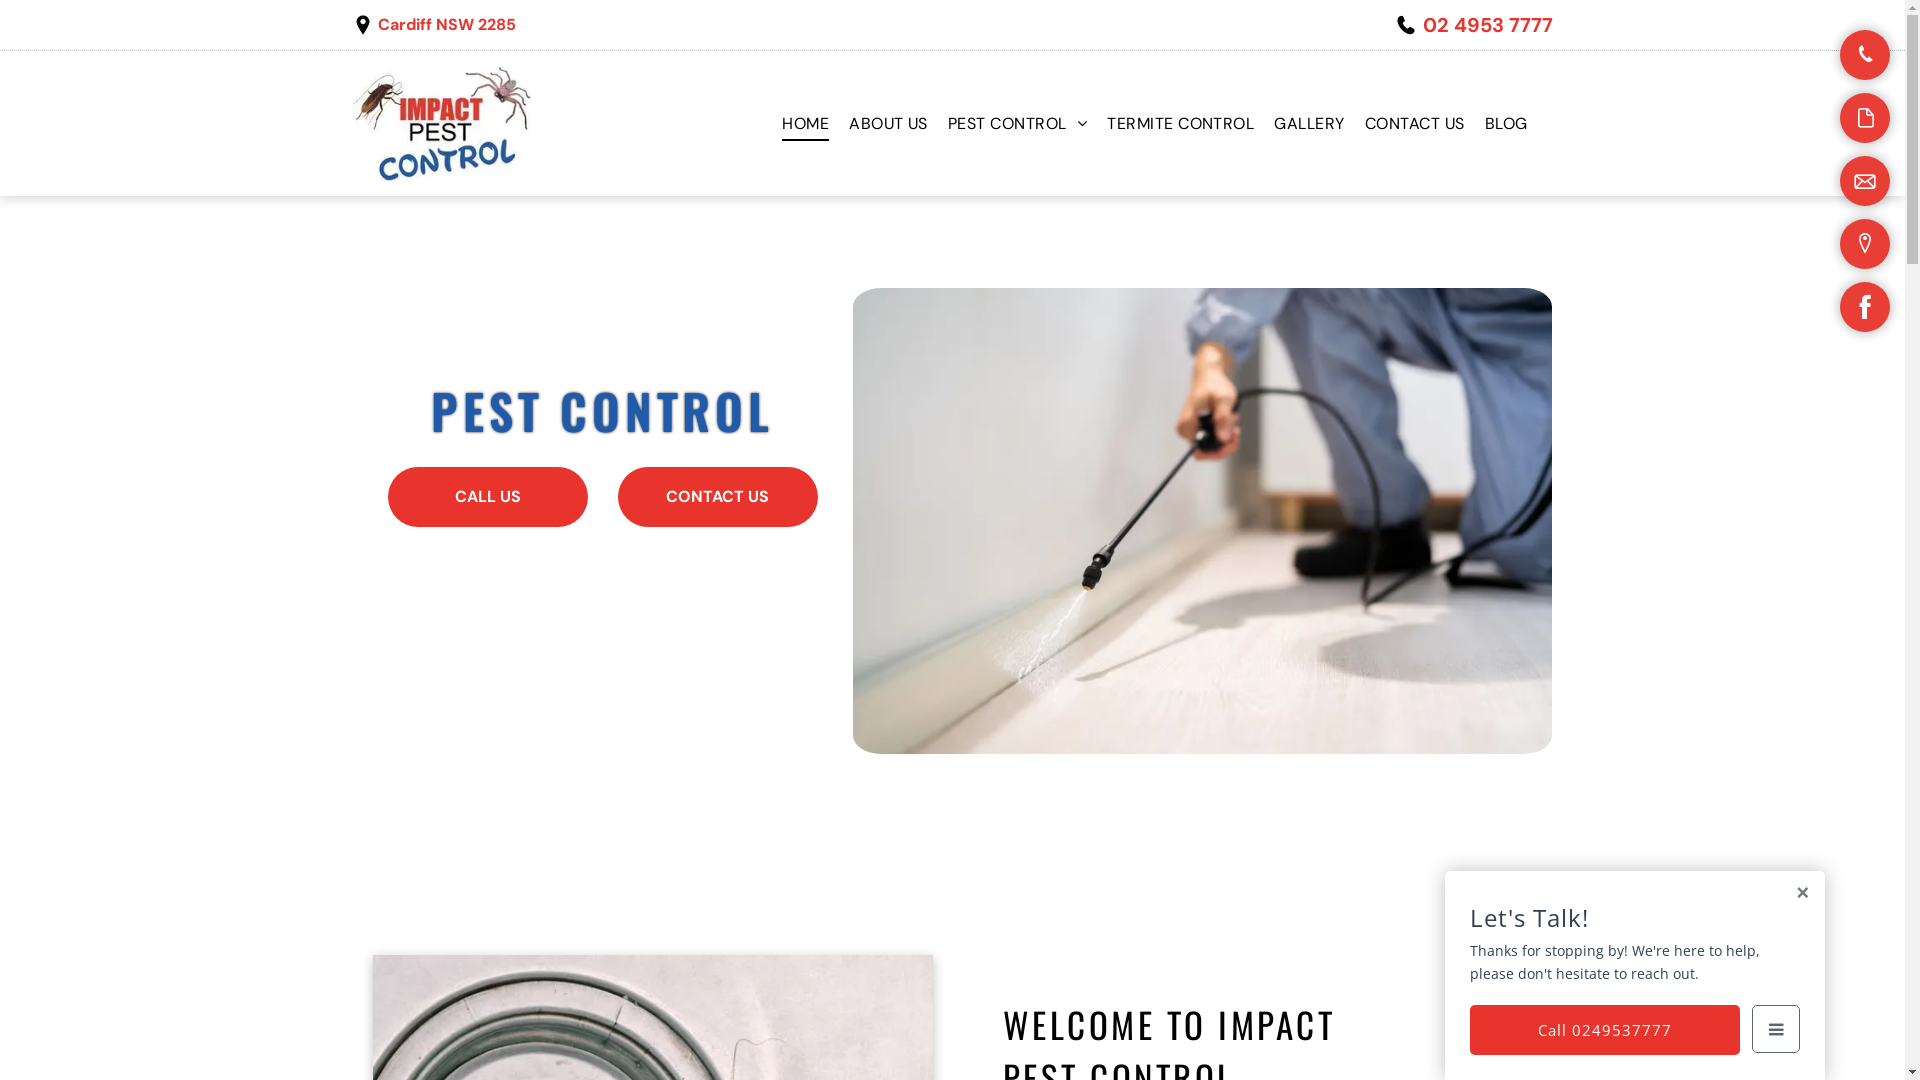 Image resolution: width=1920 pixels, height=1080 pixels. Describe the element at coordinates (1506, 124) in the screenshot. I see `BLOG` at that location.